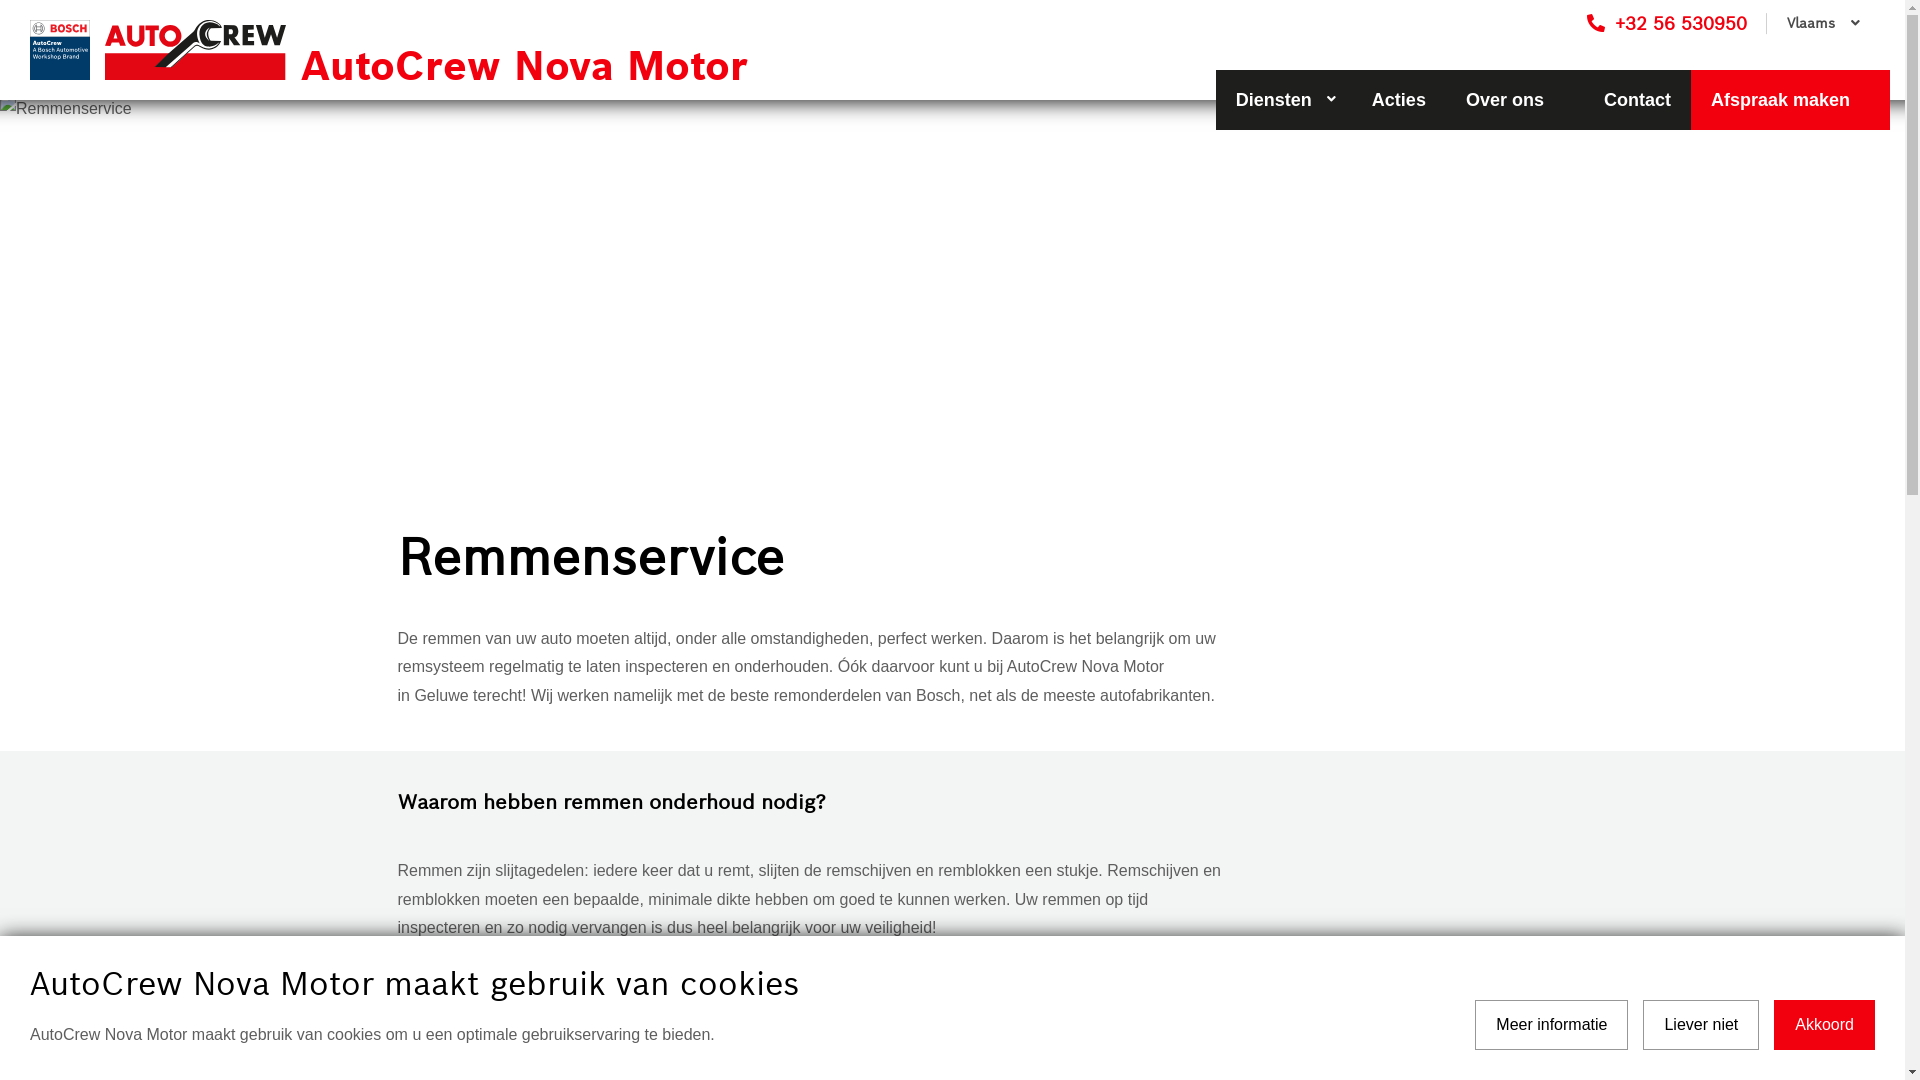 Image resolution: width=1920 pixels, height=1080 pixels. What do you see at coordinates (0, 0) in the screenshot?
I see `Skip to main content` at bounding box center [0, 0].